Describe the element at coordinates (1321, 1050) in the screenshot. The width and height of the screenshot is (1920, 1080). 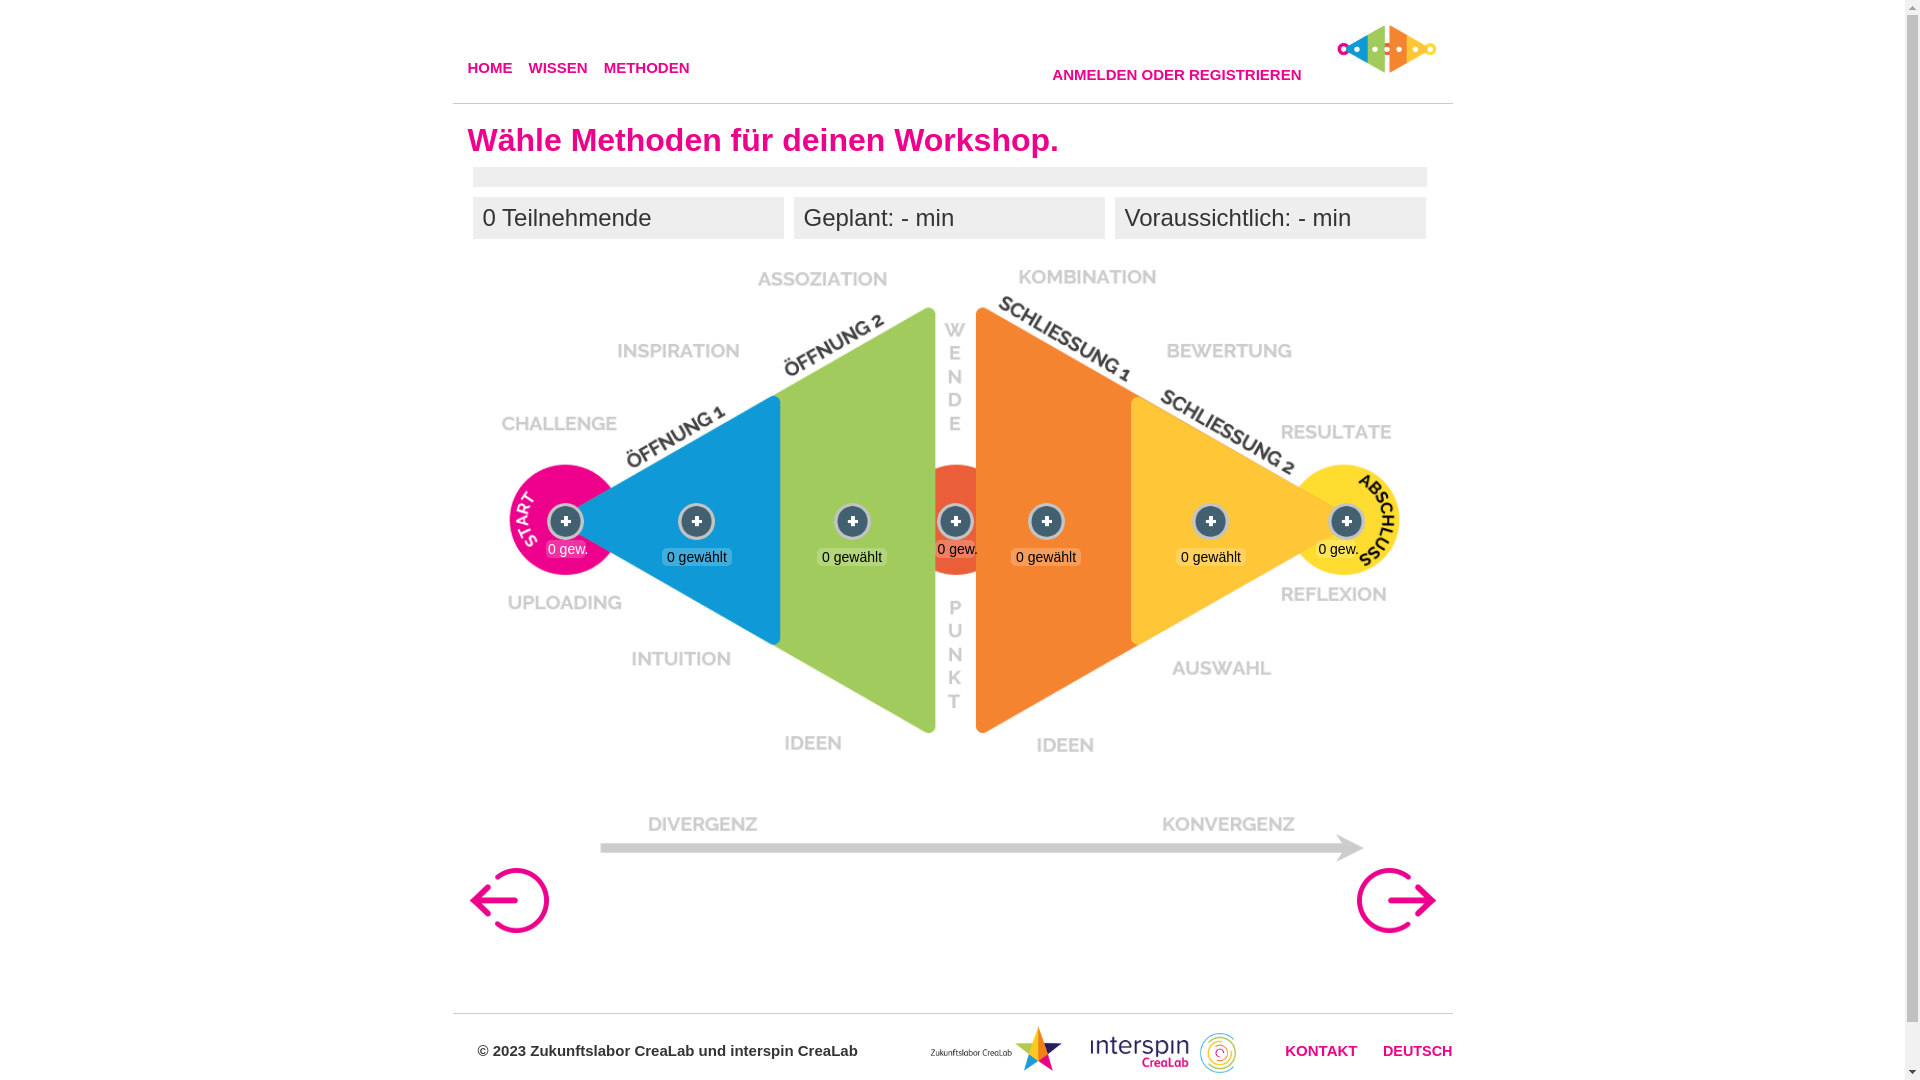
I see `KONTAKT` at that location.